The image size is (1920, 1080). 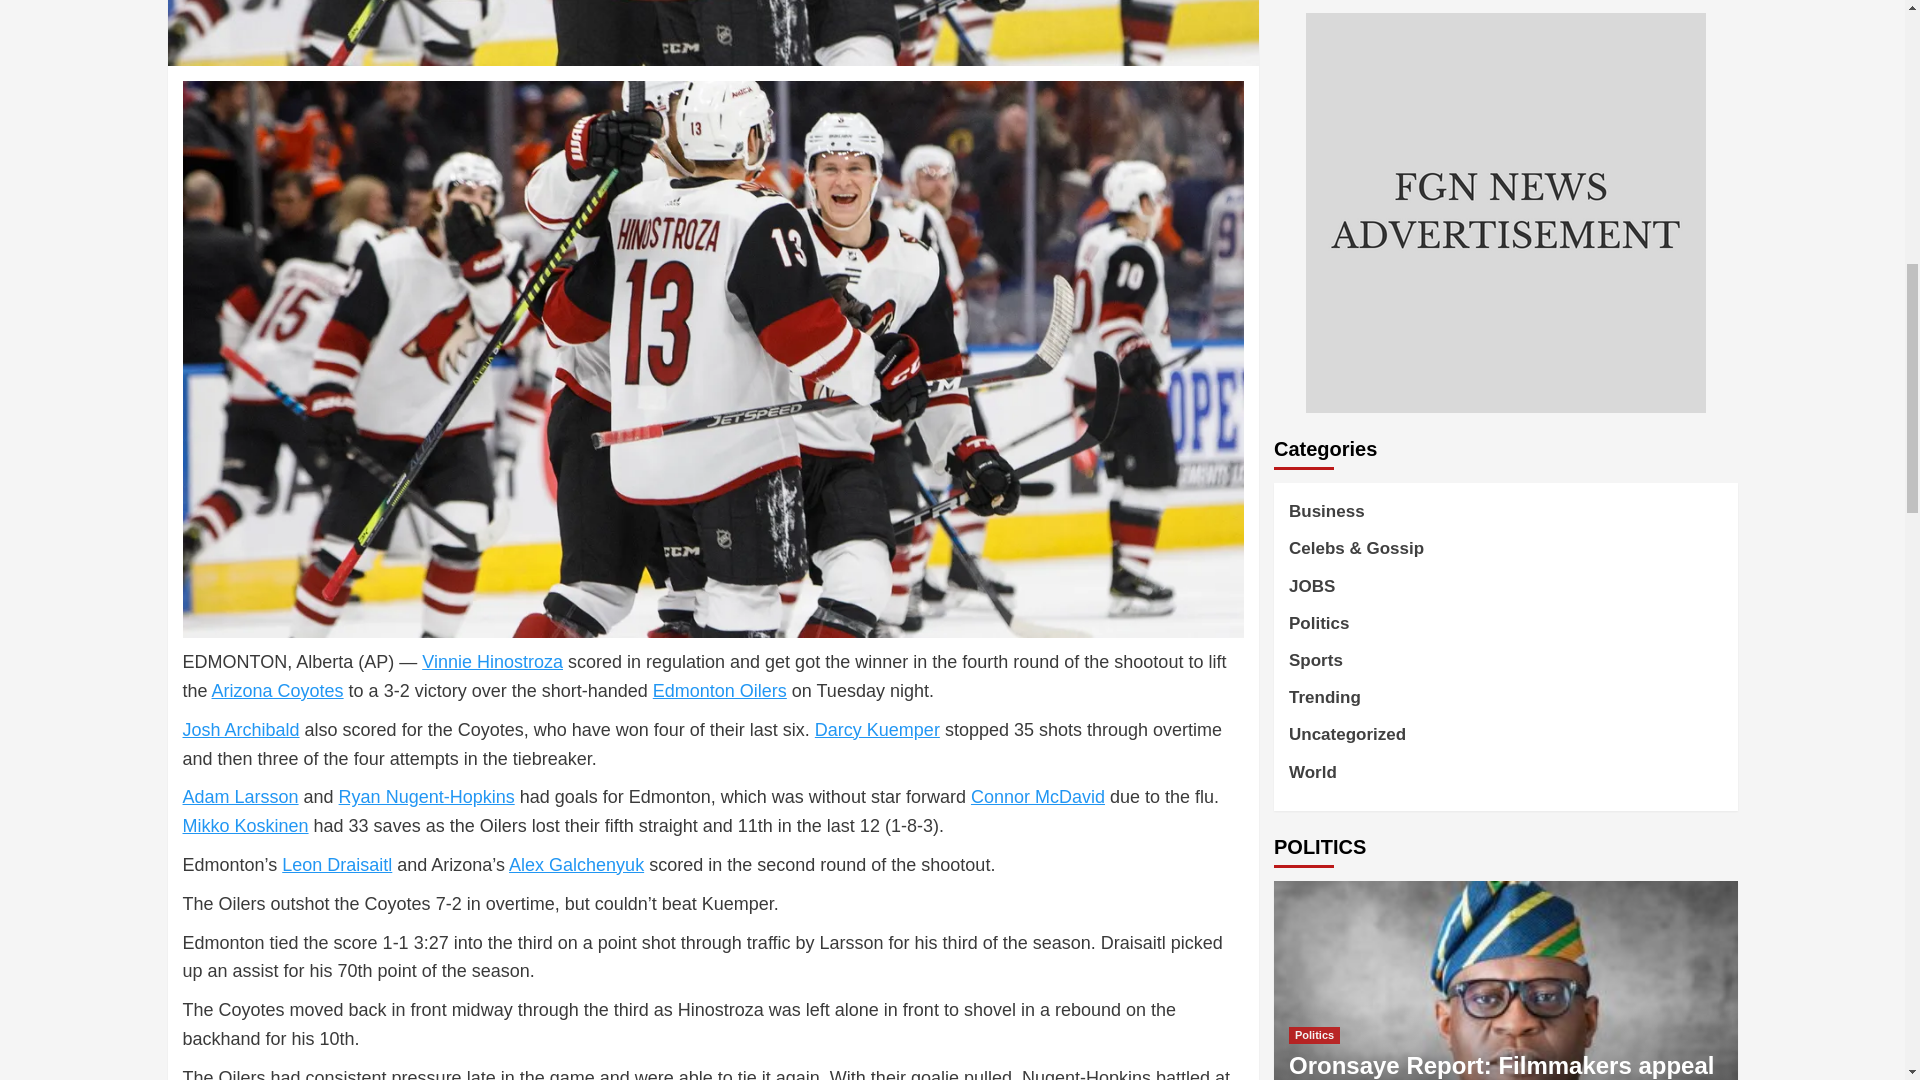 I want to click on Adam Larsson, so click(x=240, y=796).